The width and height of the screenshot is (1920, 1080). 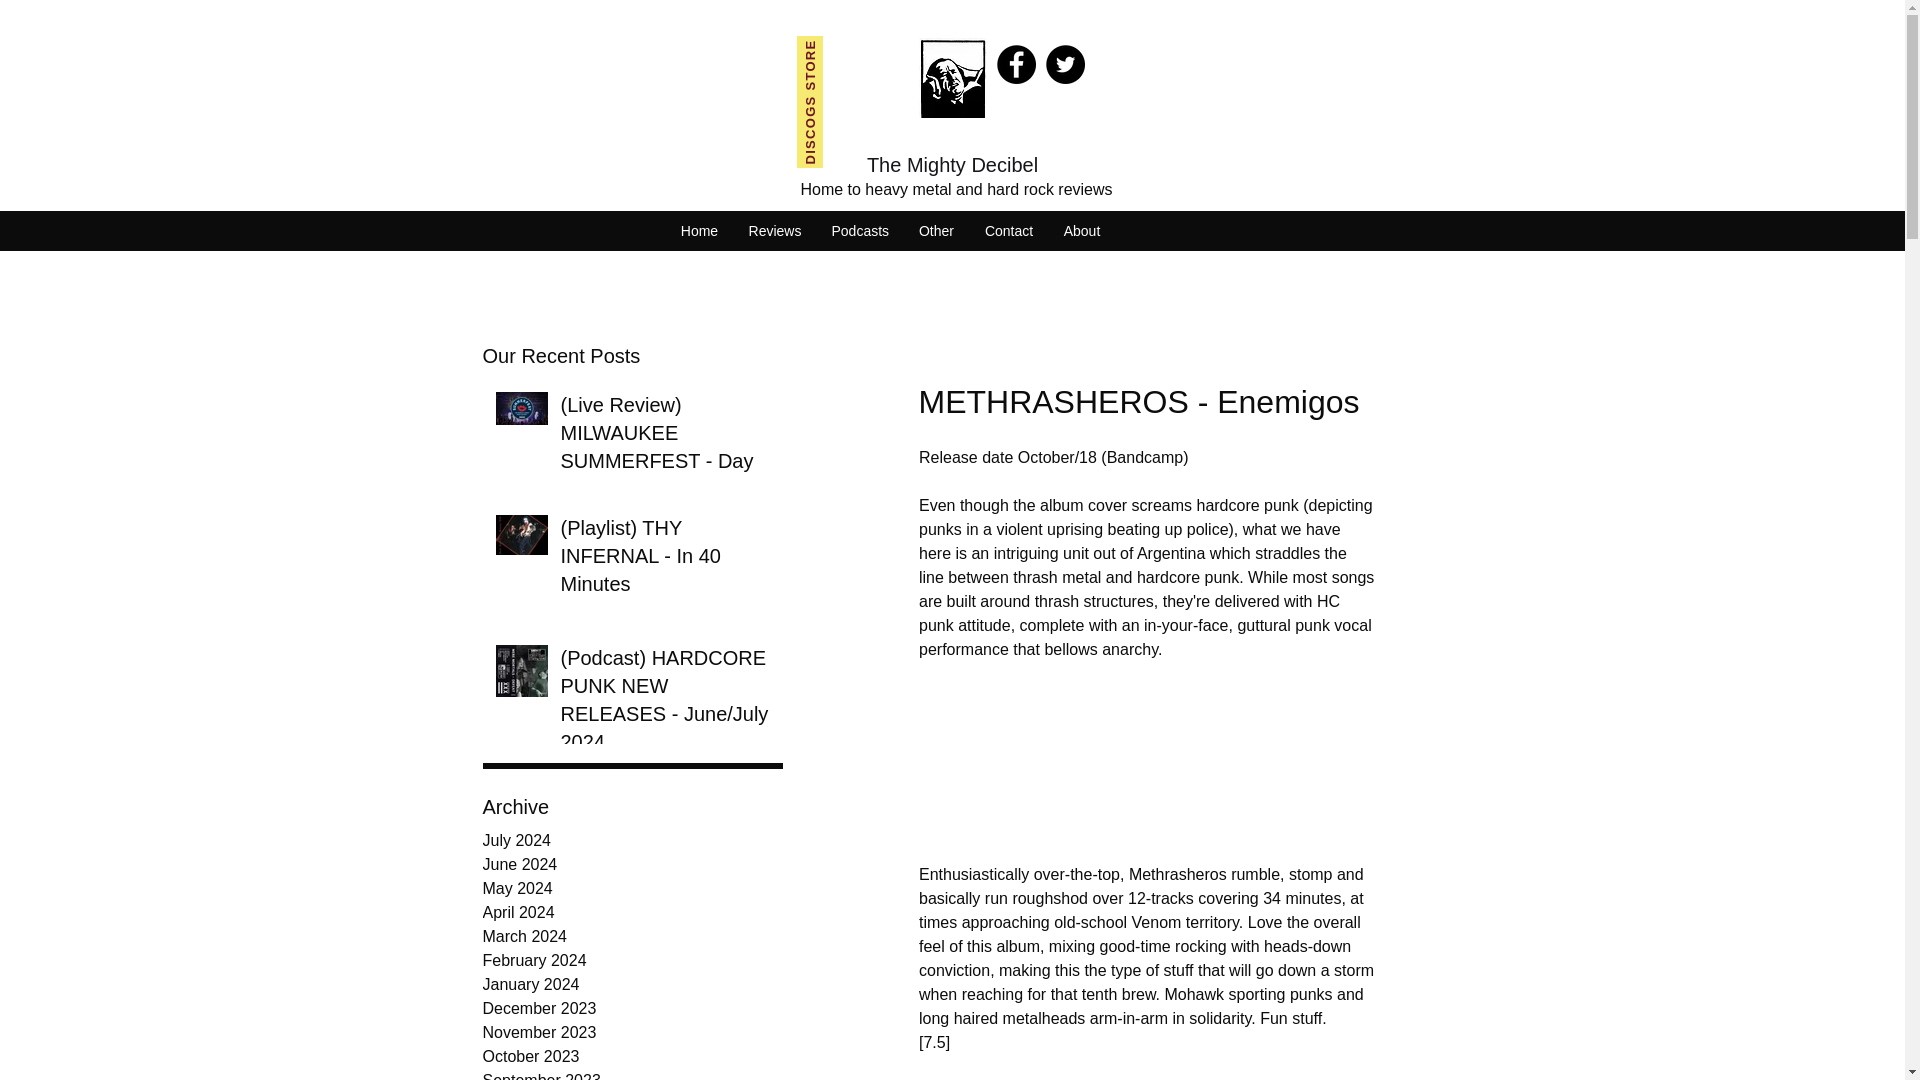 What do you see at coordinates (775, 231) in the screenshot?
I see `Reviews` at bounding box center [775, 231].